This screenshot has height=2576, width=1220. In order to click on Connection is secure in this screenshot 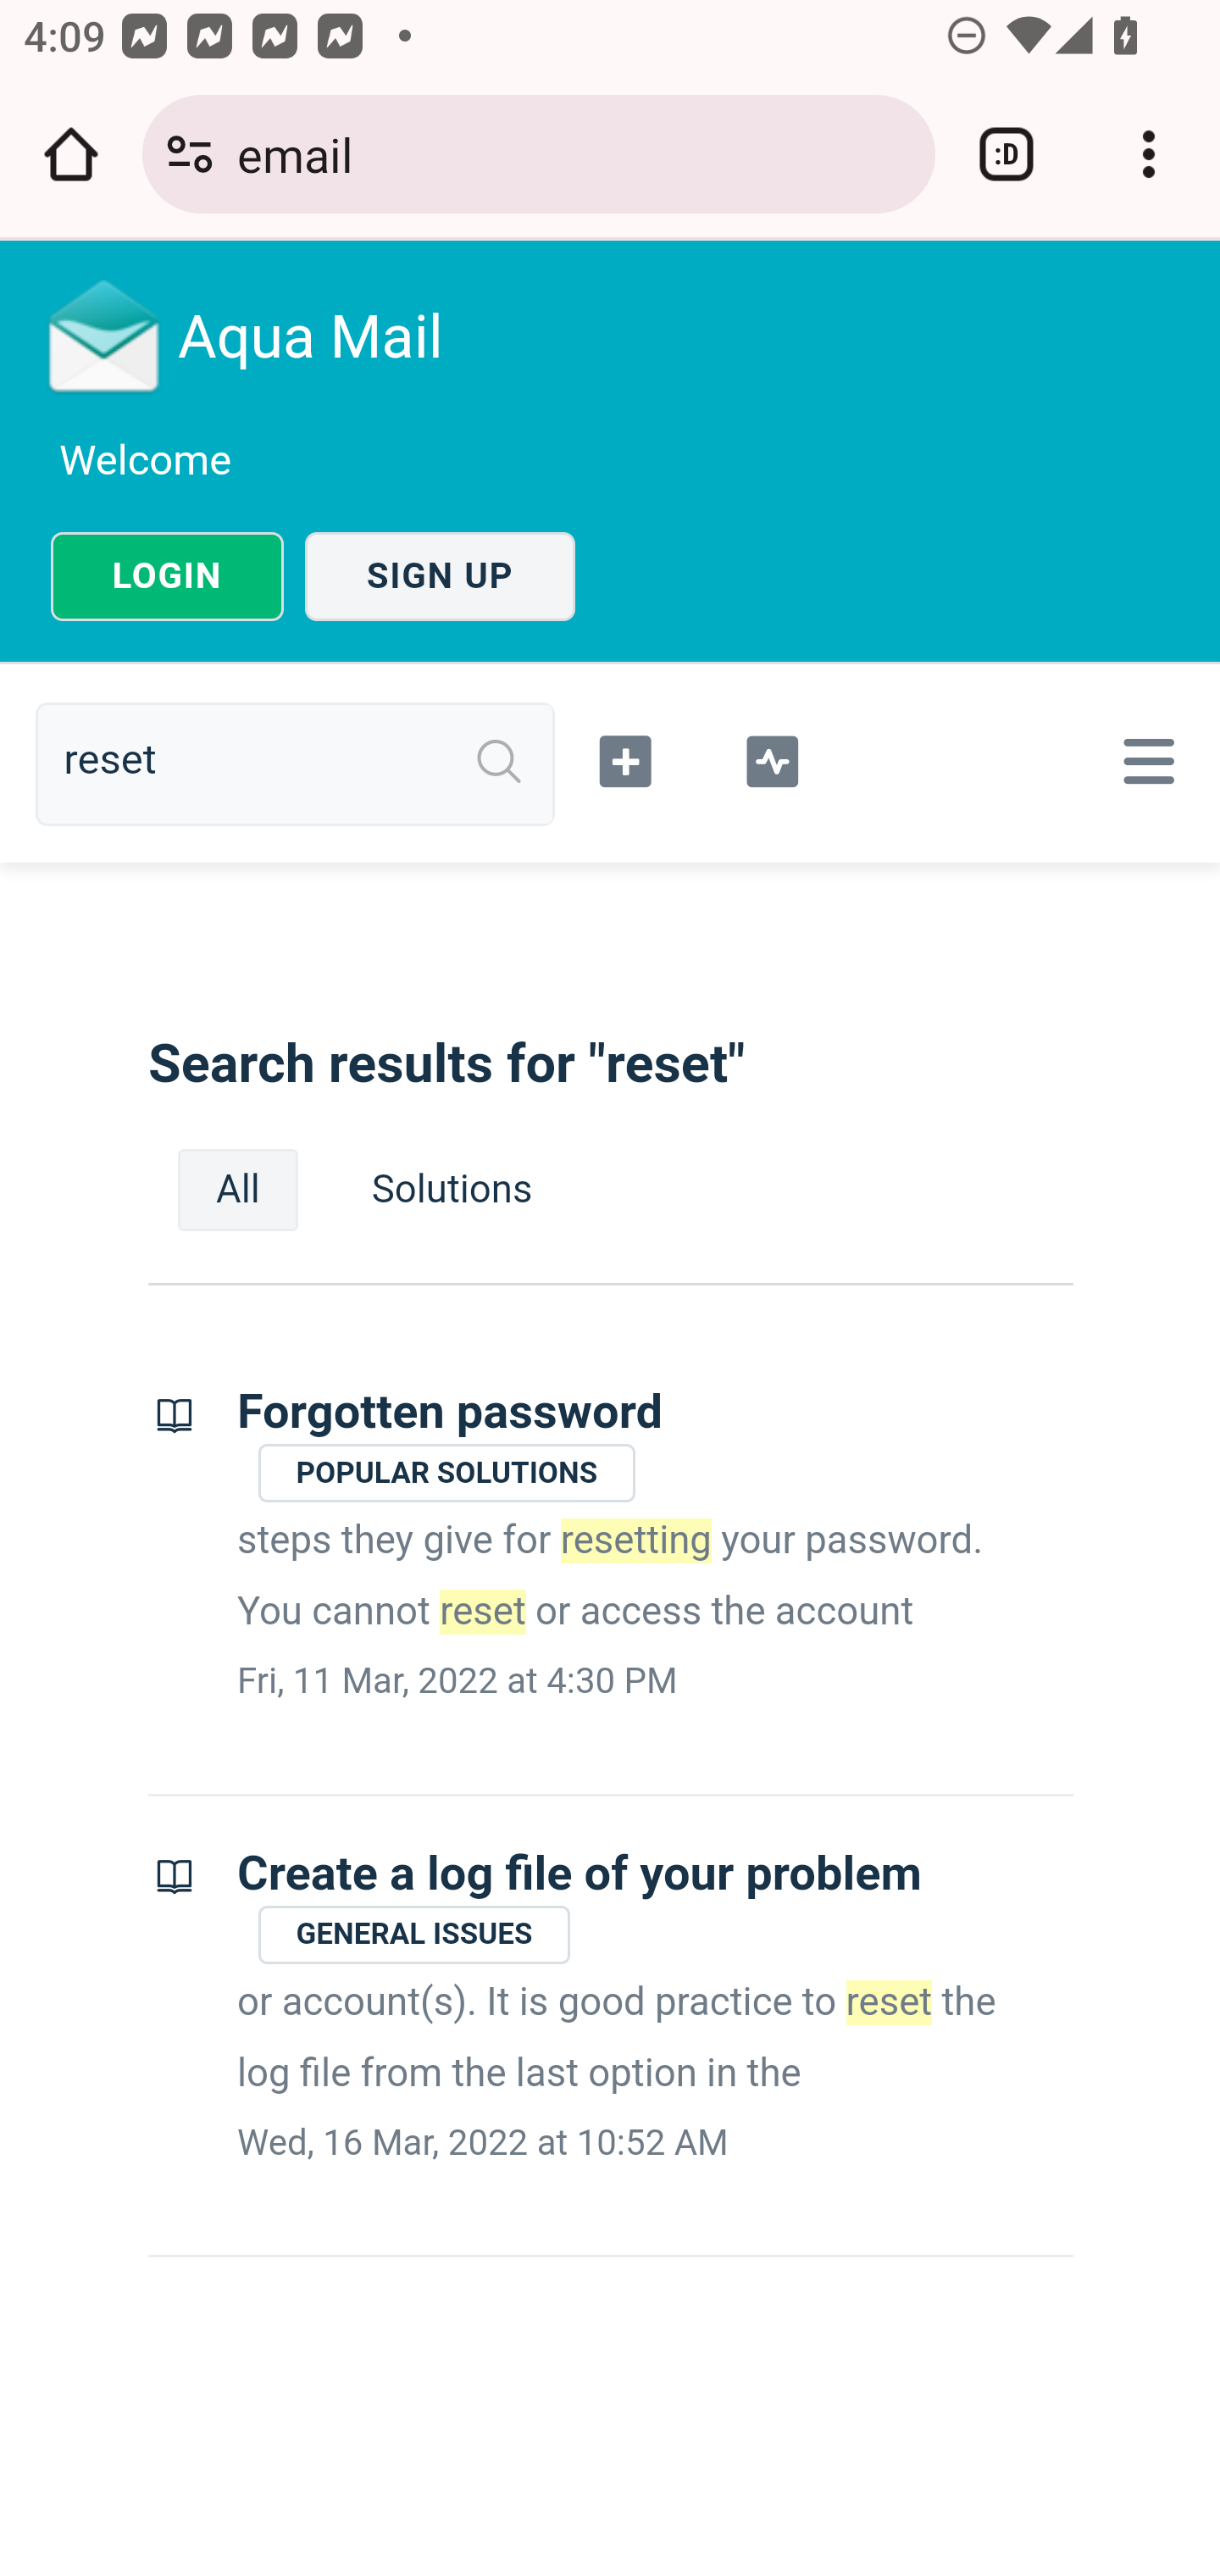, I will do `click(190, 154)`.